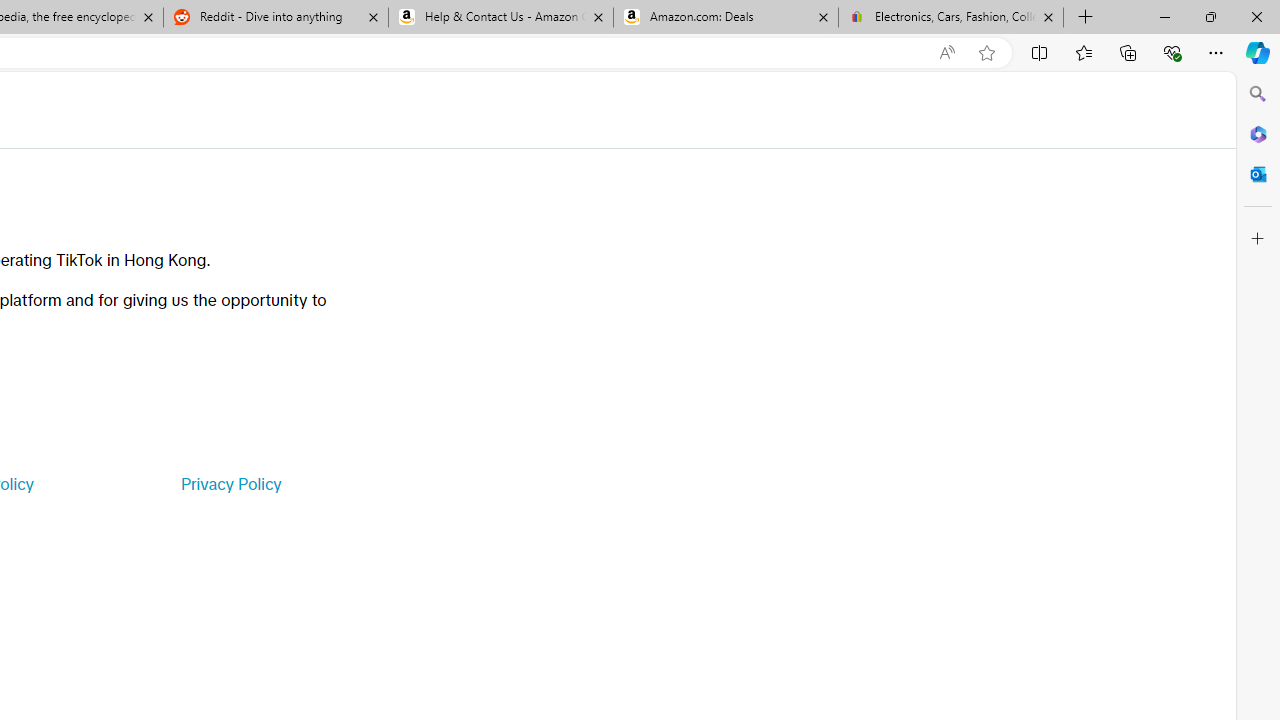 The image size is (1280, 720). I want to click on Amazon.com: Deals, so click(726, 18).